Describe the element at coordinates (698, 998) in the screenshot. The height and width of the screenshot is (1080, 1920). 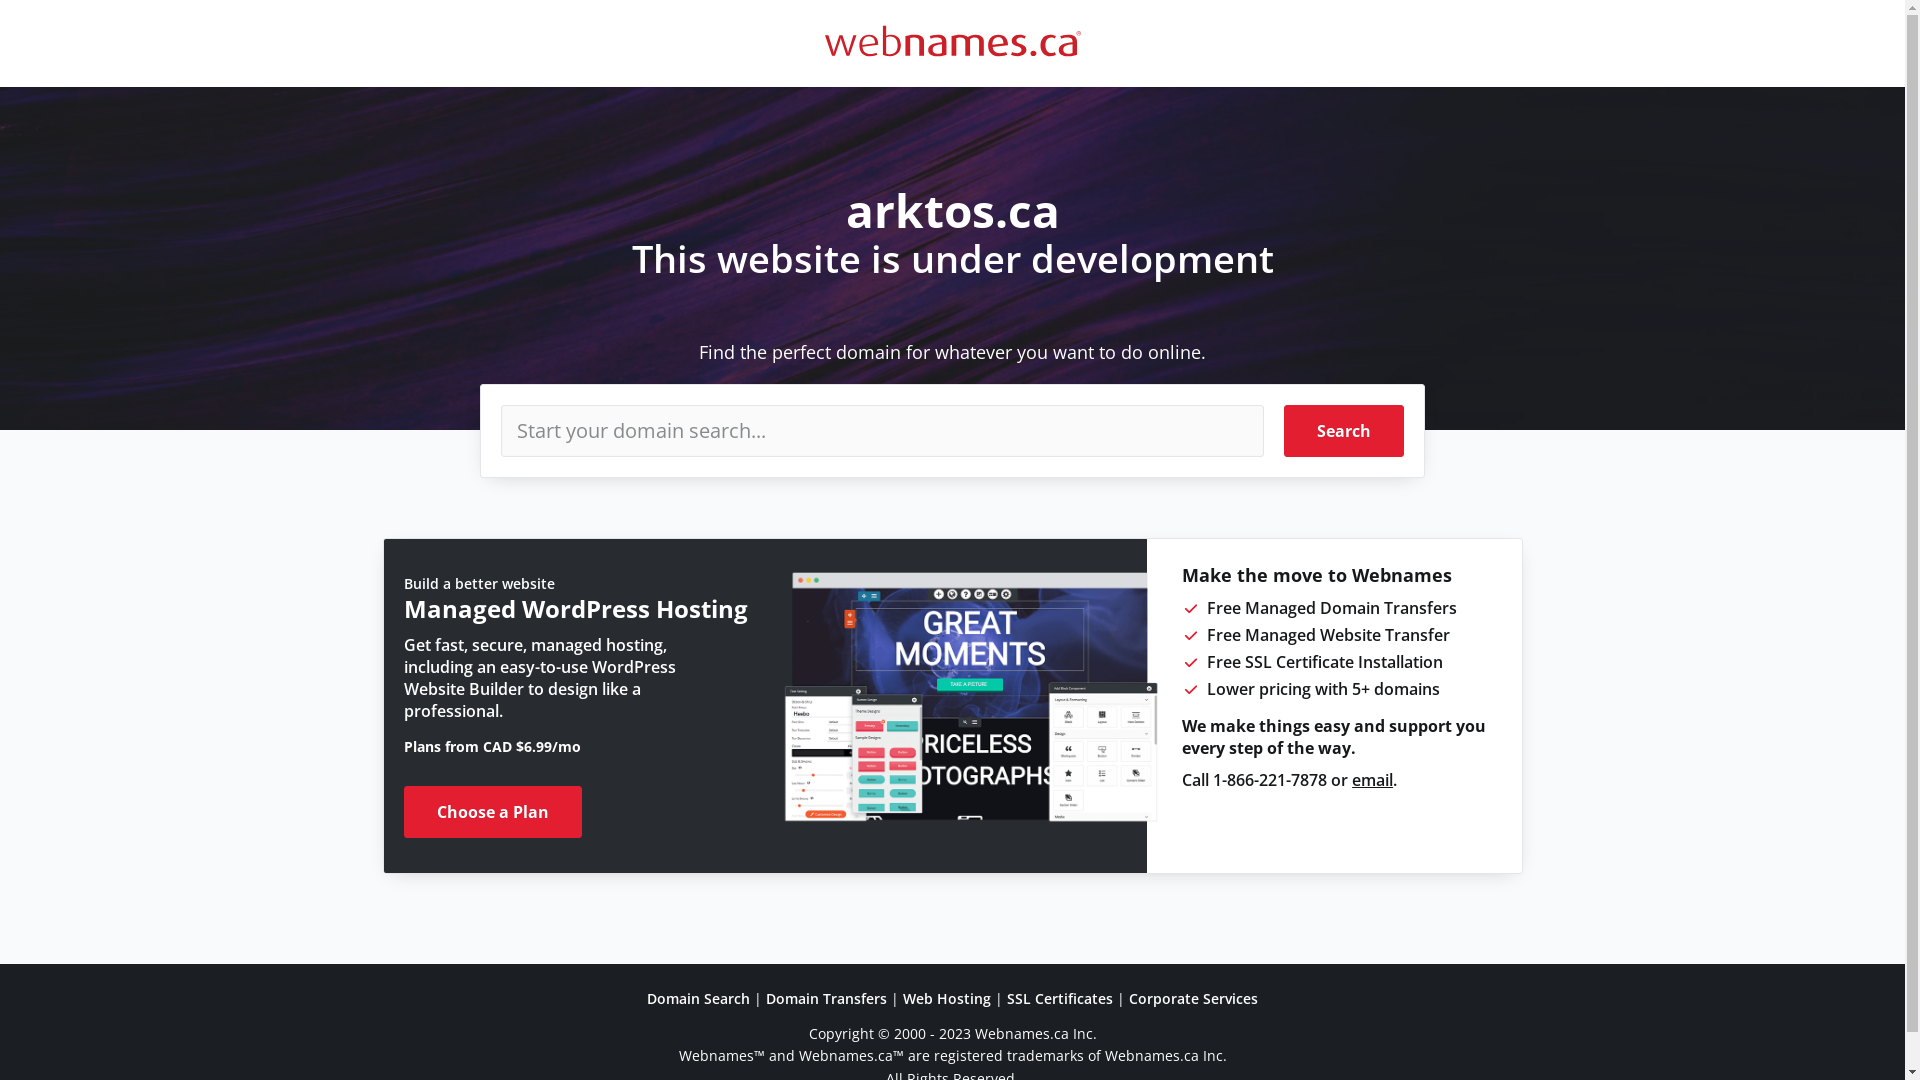
I see `Domain Search` at that location.